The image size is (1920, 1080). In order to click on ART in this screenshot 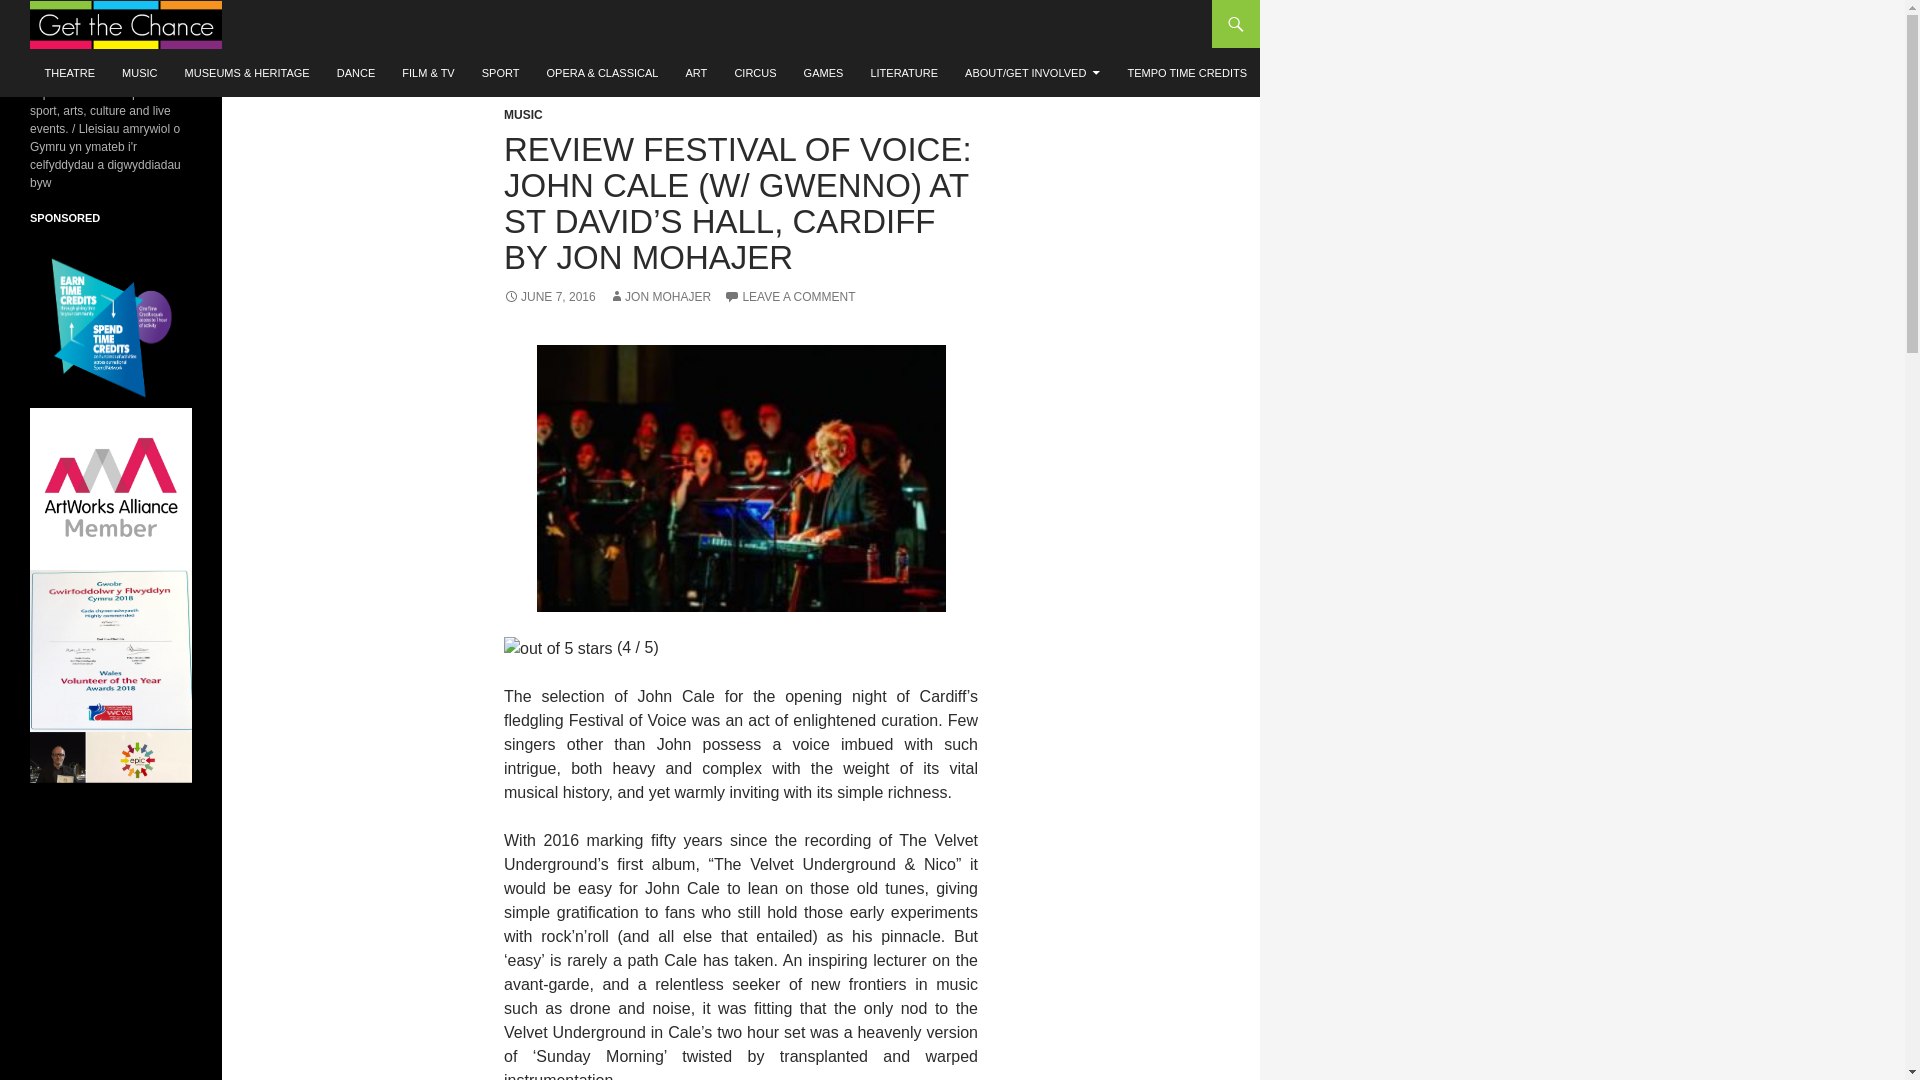, I will do `click(696, 72)`.